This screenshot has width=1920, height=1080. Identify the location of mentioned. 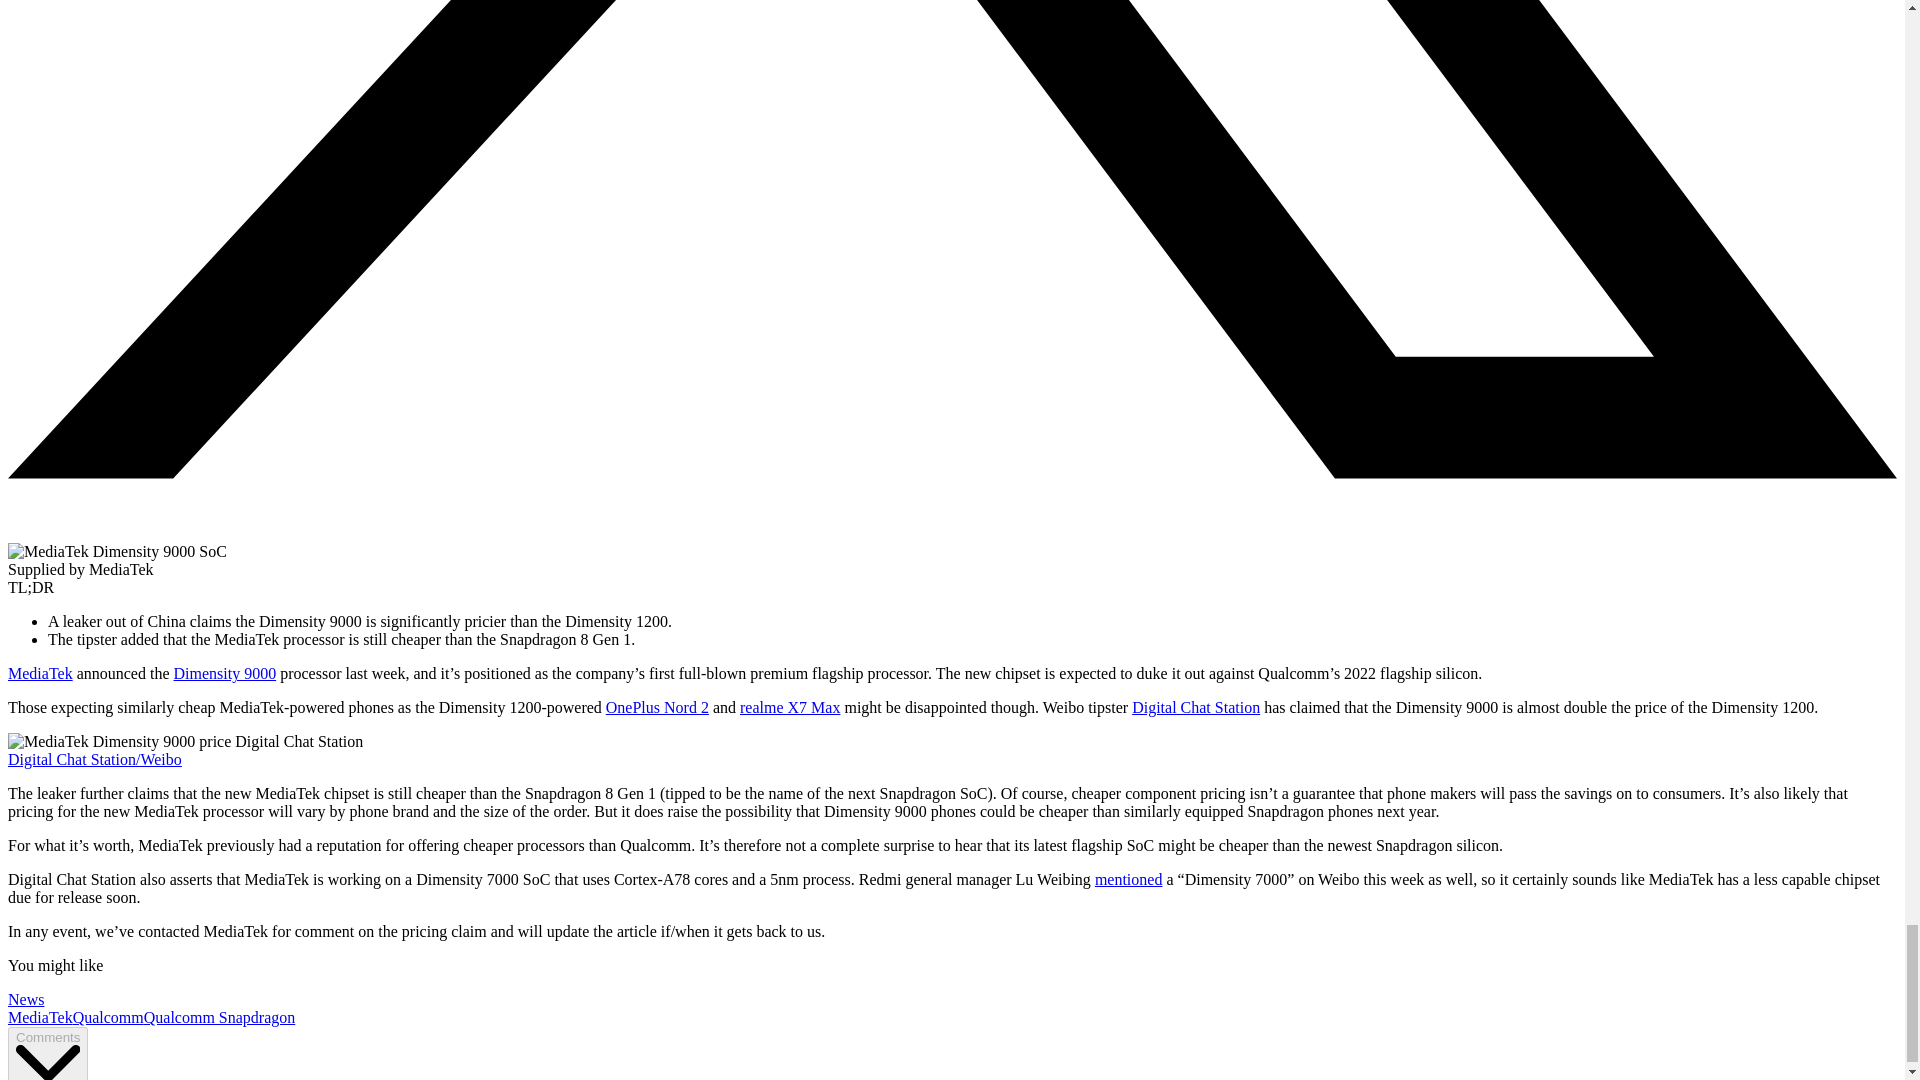
(1128, 878).